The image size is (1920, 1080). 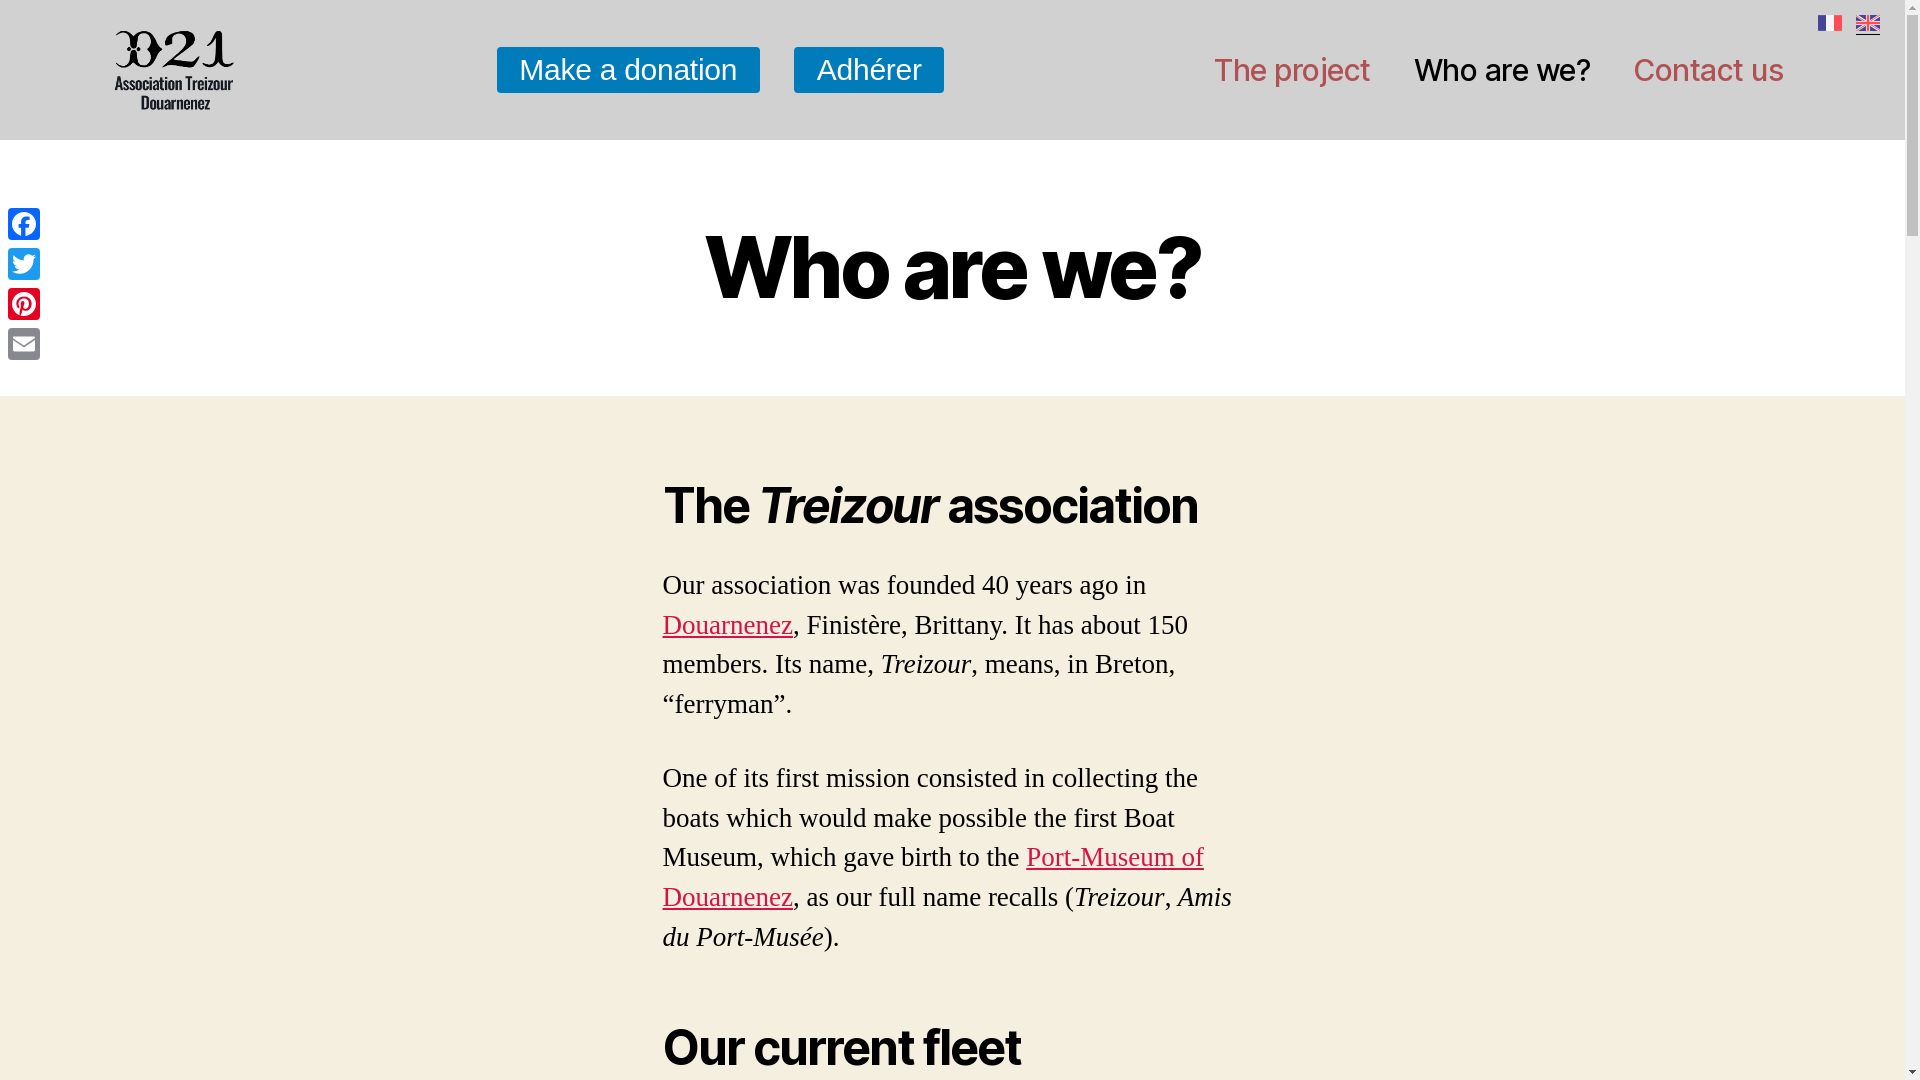 What do you see at coordinates (932, 877) in the screenshot?
I see `Port-Museum of Douarnenez` at bounding box center [932, 877].